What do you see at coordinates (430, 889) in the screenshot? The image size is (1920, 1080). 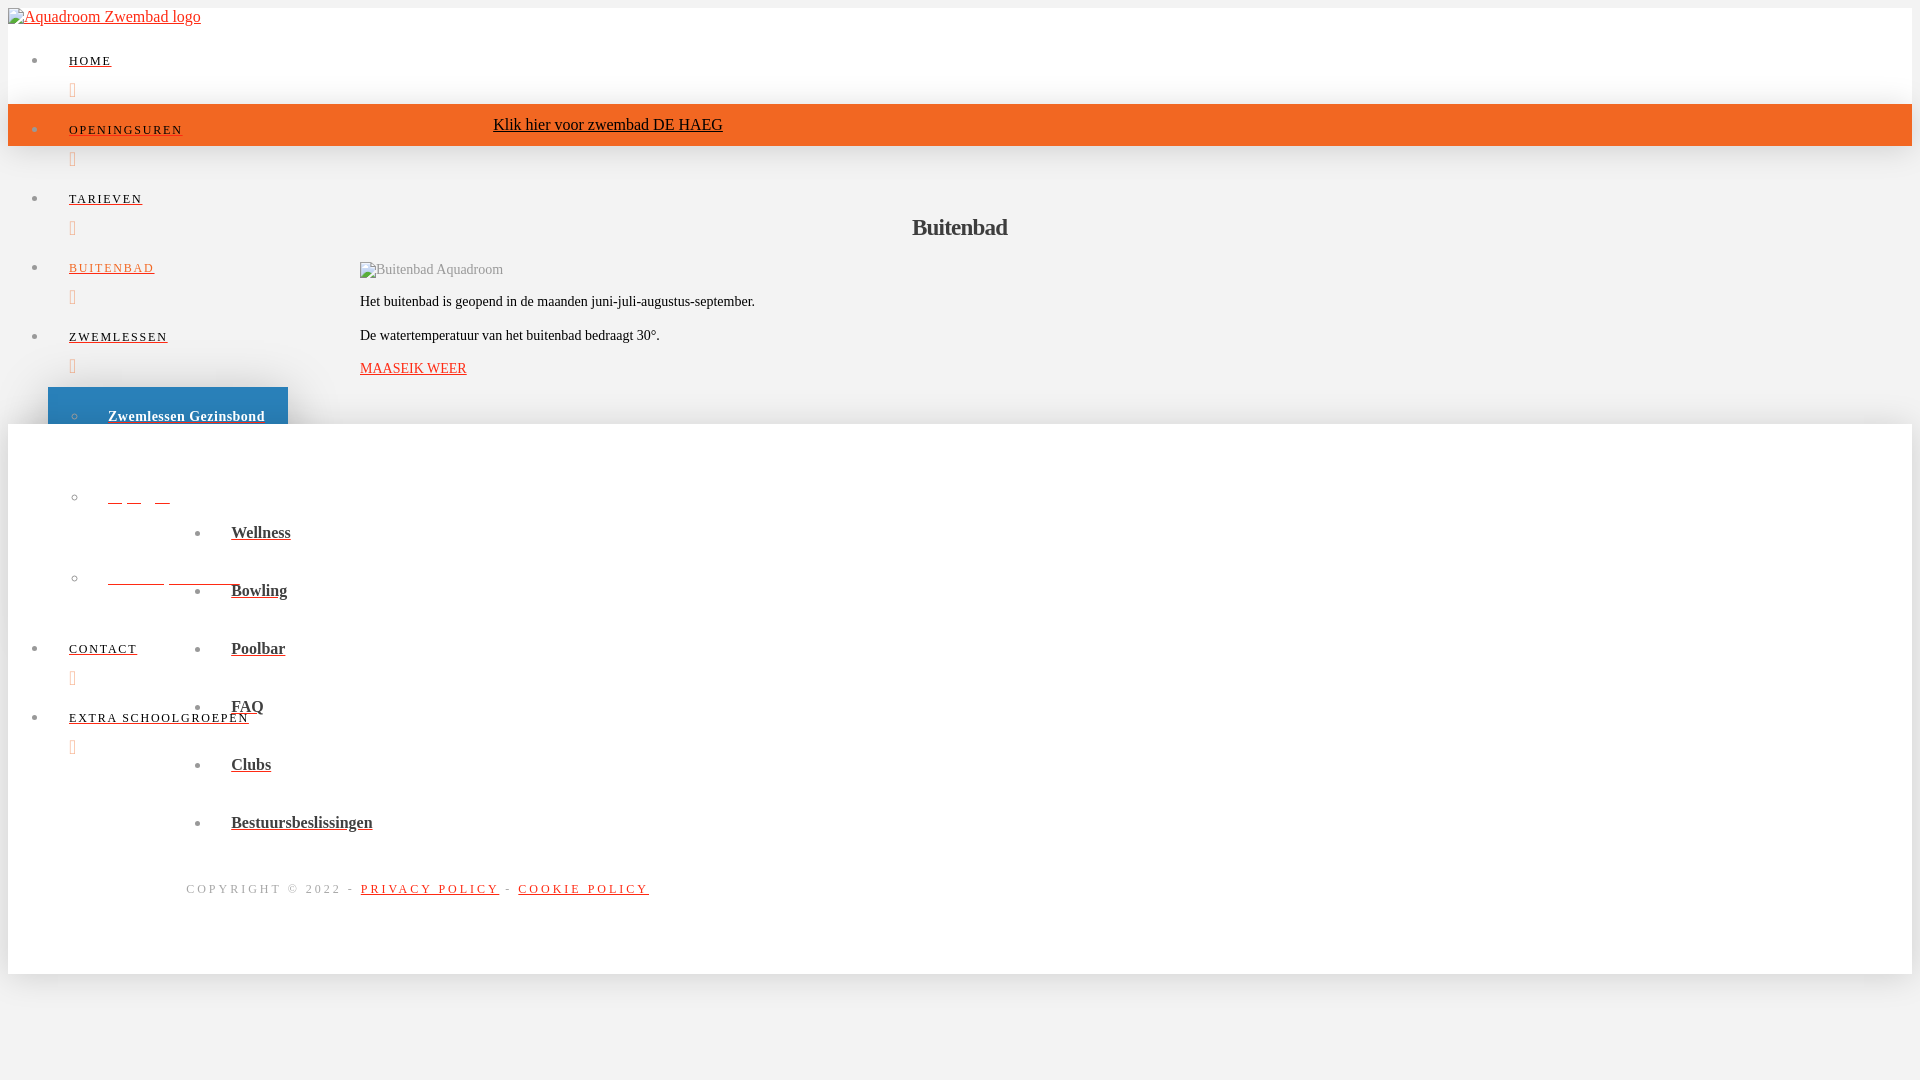 I see `PRIVACY POLICY` at bounding box center [430, 889].